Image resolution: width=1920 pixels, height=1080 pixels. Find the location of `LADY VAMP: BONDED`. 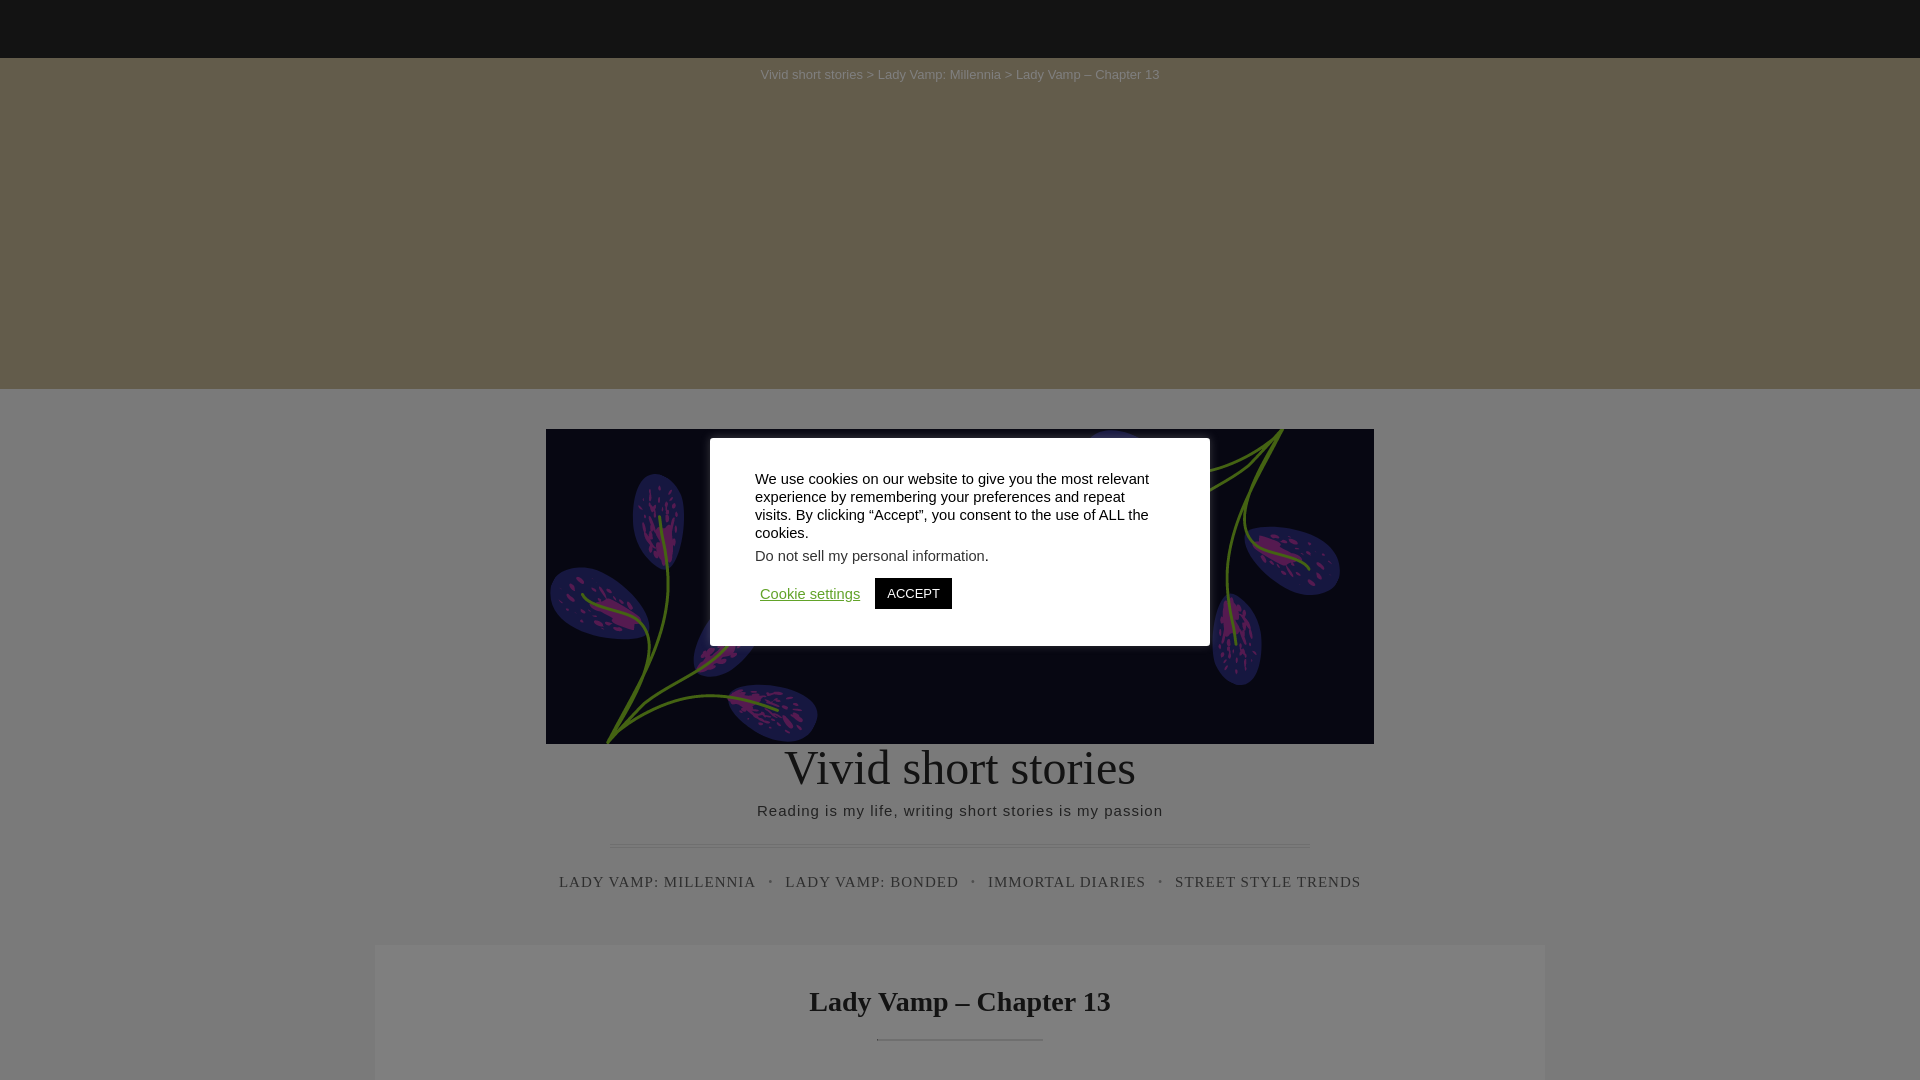

LADY VAMP: BONDED is located at coordinates (871, 882).